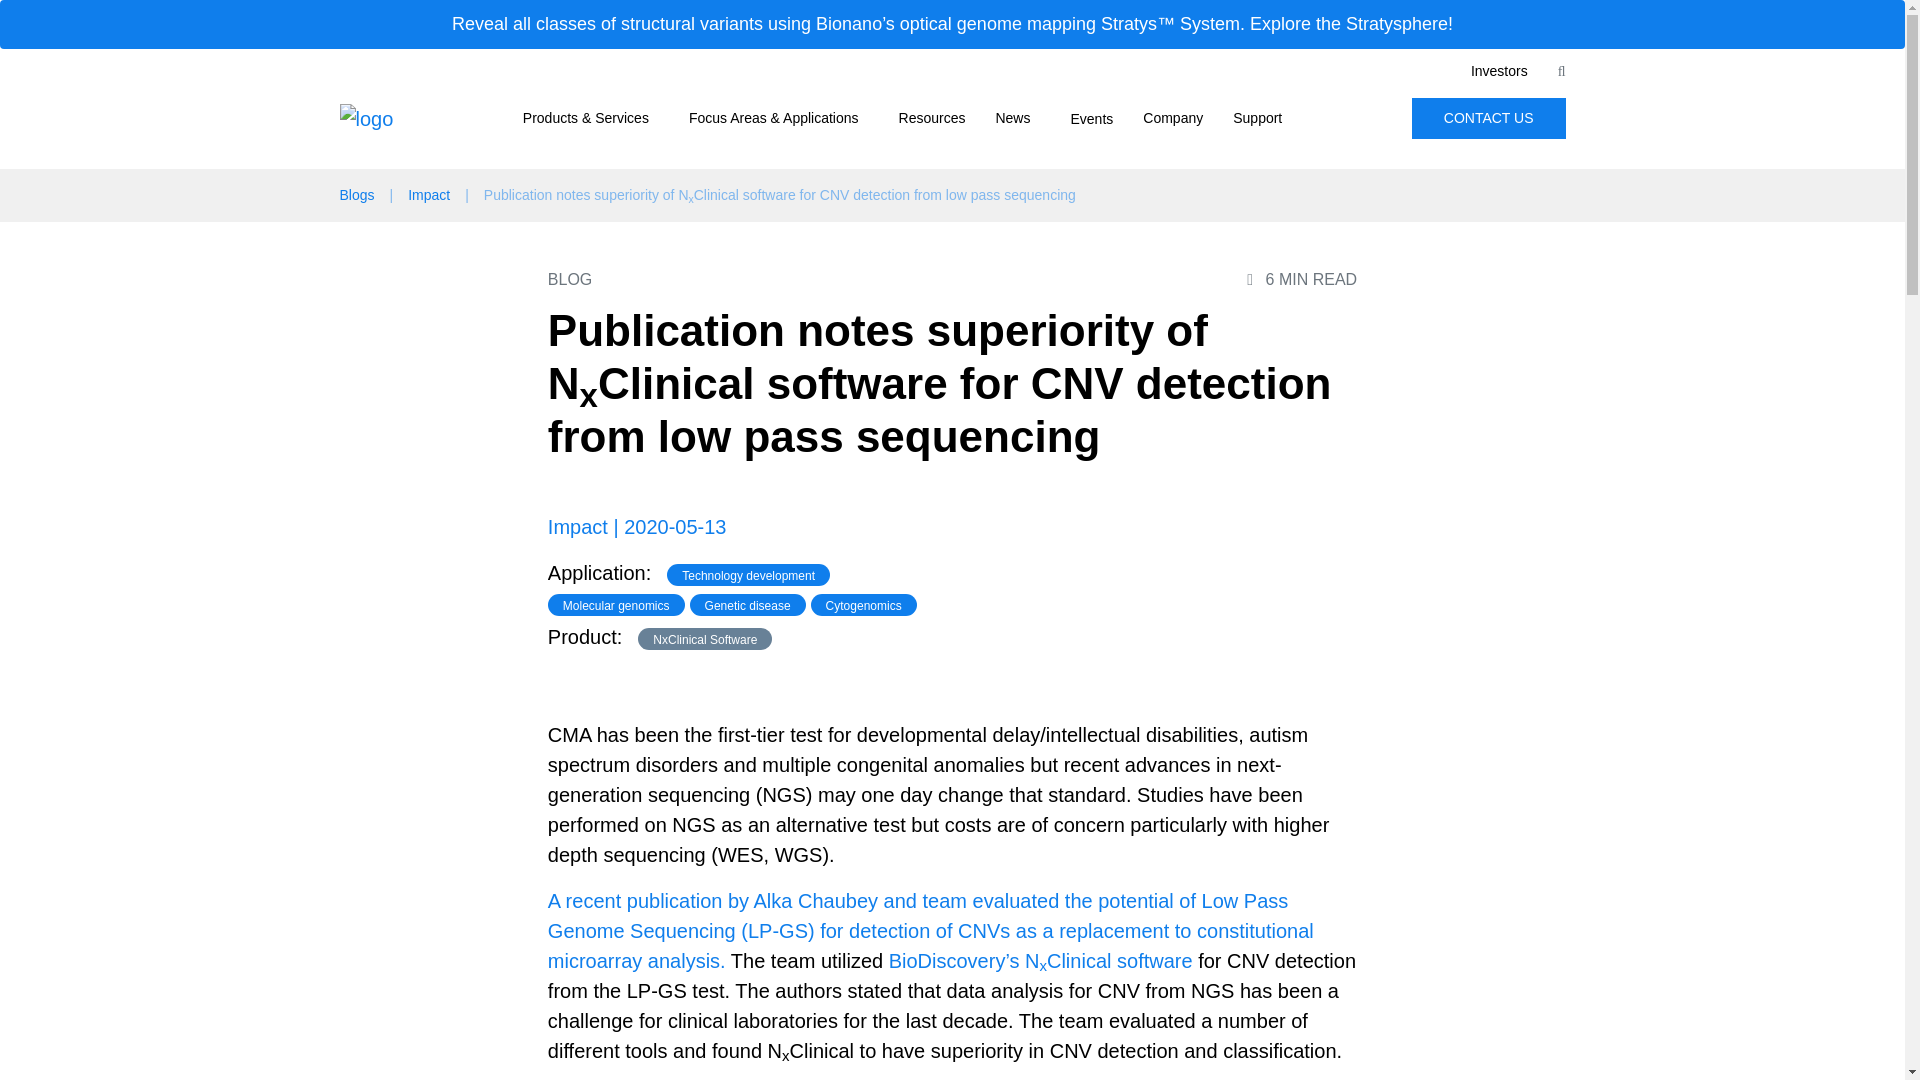 This screenshot has width=1920, height=1080. What do you see at coordinates (637, 154) in the screenshot?
I see `Cytogenomics` at bounding box center [637, 154].